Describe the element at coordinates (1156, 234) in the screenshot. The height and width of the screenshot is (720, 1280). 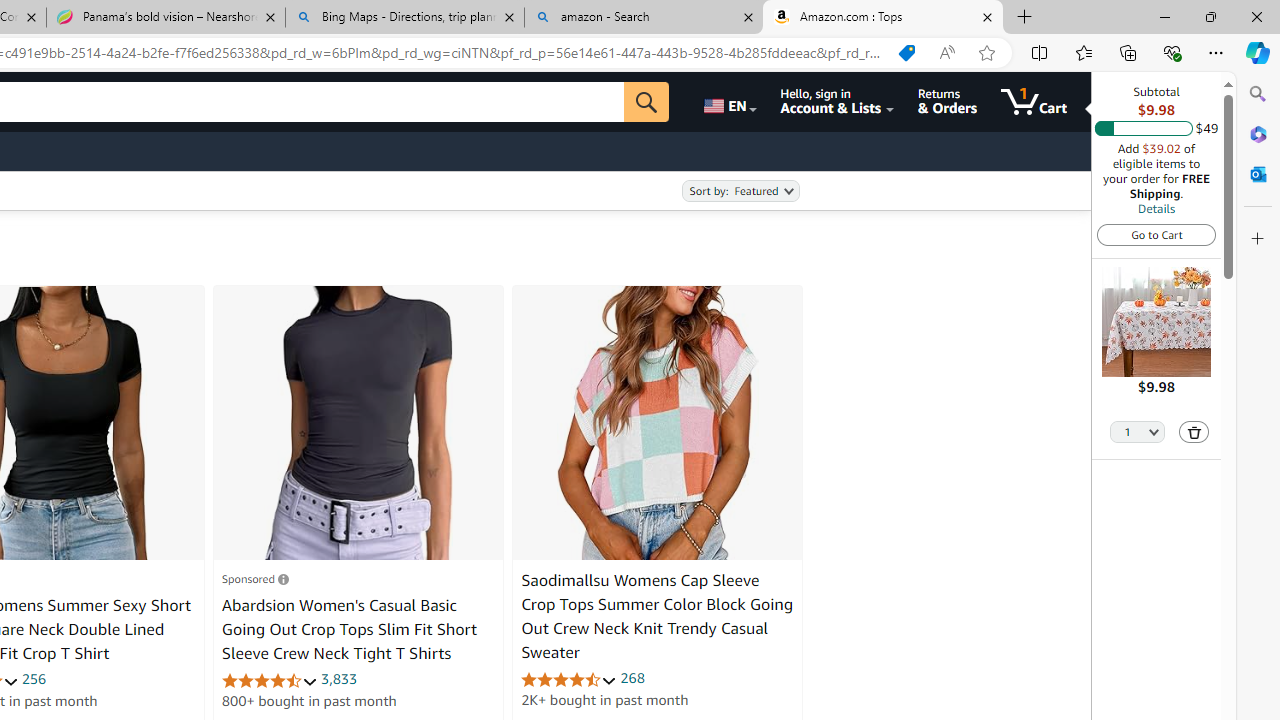
I see `Go to Cart` at that location.